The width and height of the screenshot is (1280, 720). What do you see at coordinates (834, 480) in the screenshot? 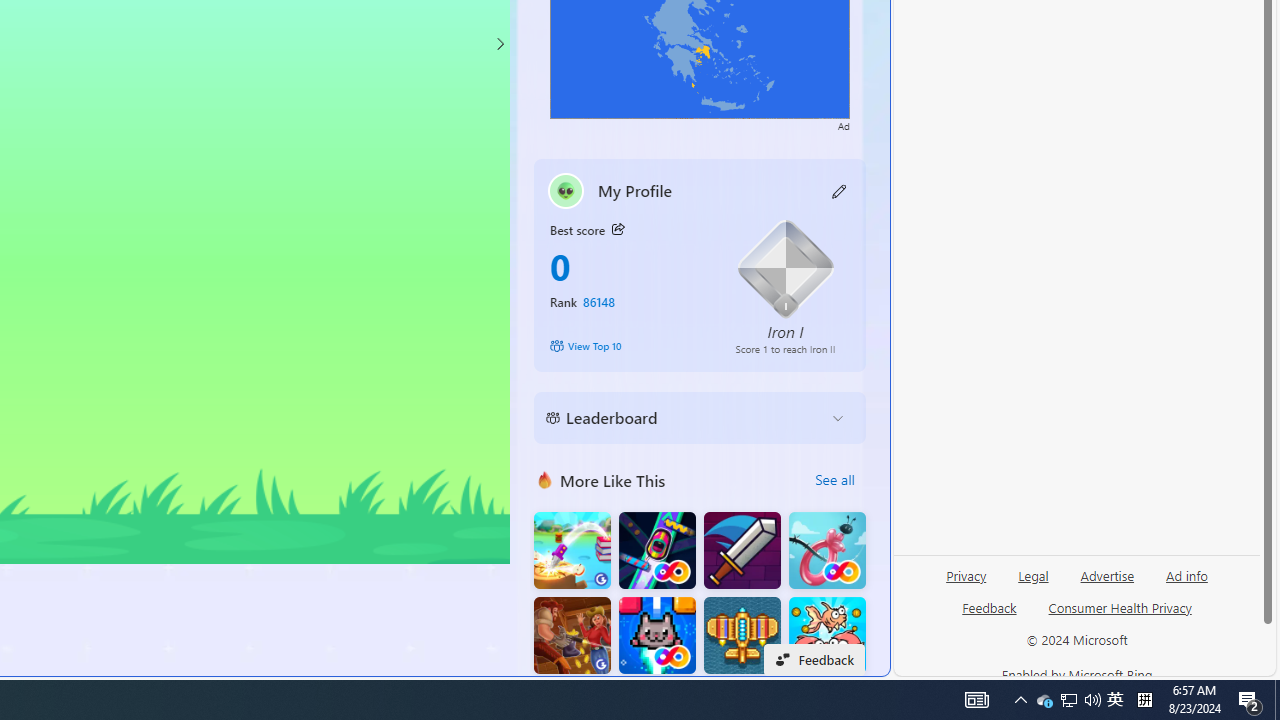
I see `See all` at bounding box center [834, 480].